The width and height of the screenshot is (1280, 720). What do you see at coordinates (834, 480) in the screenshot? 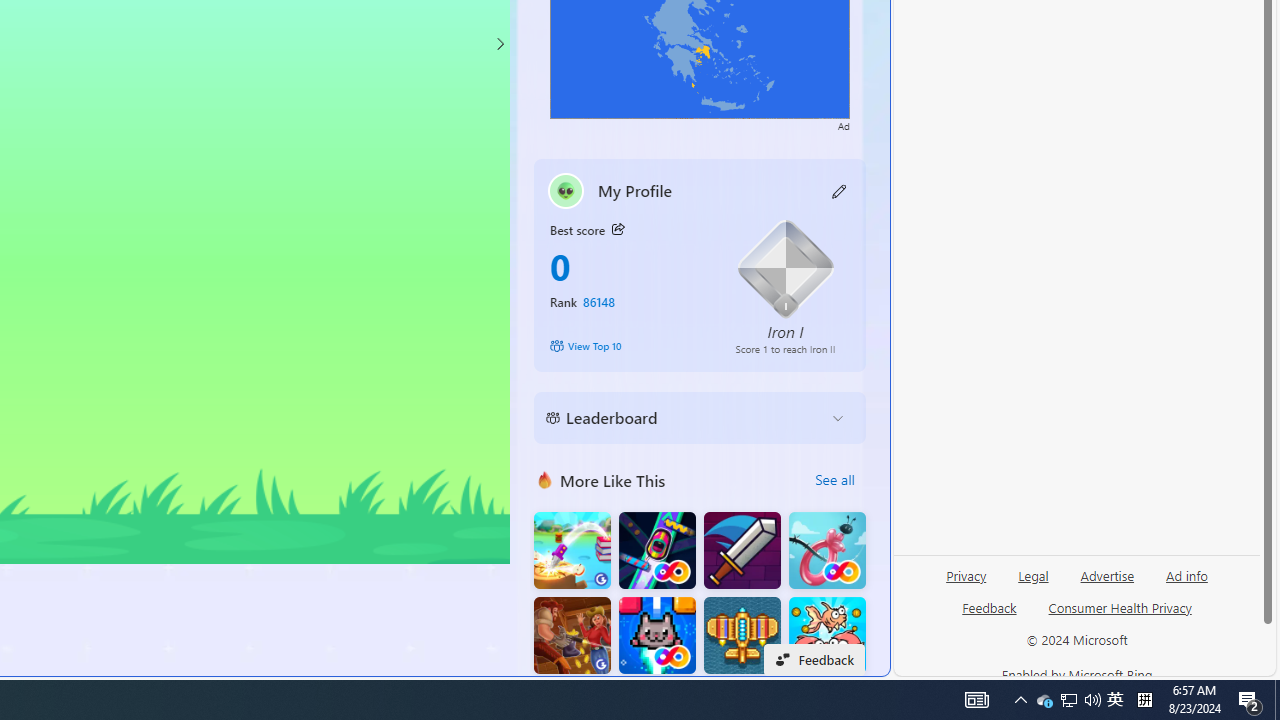
I see `See all` at bounding box center [834, 480].